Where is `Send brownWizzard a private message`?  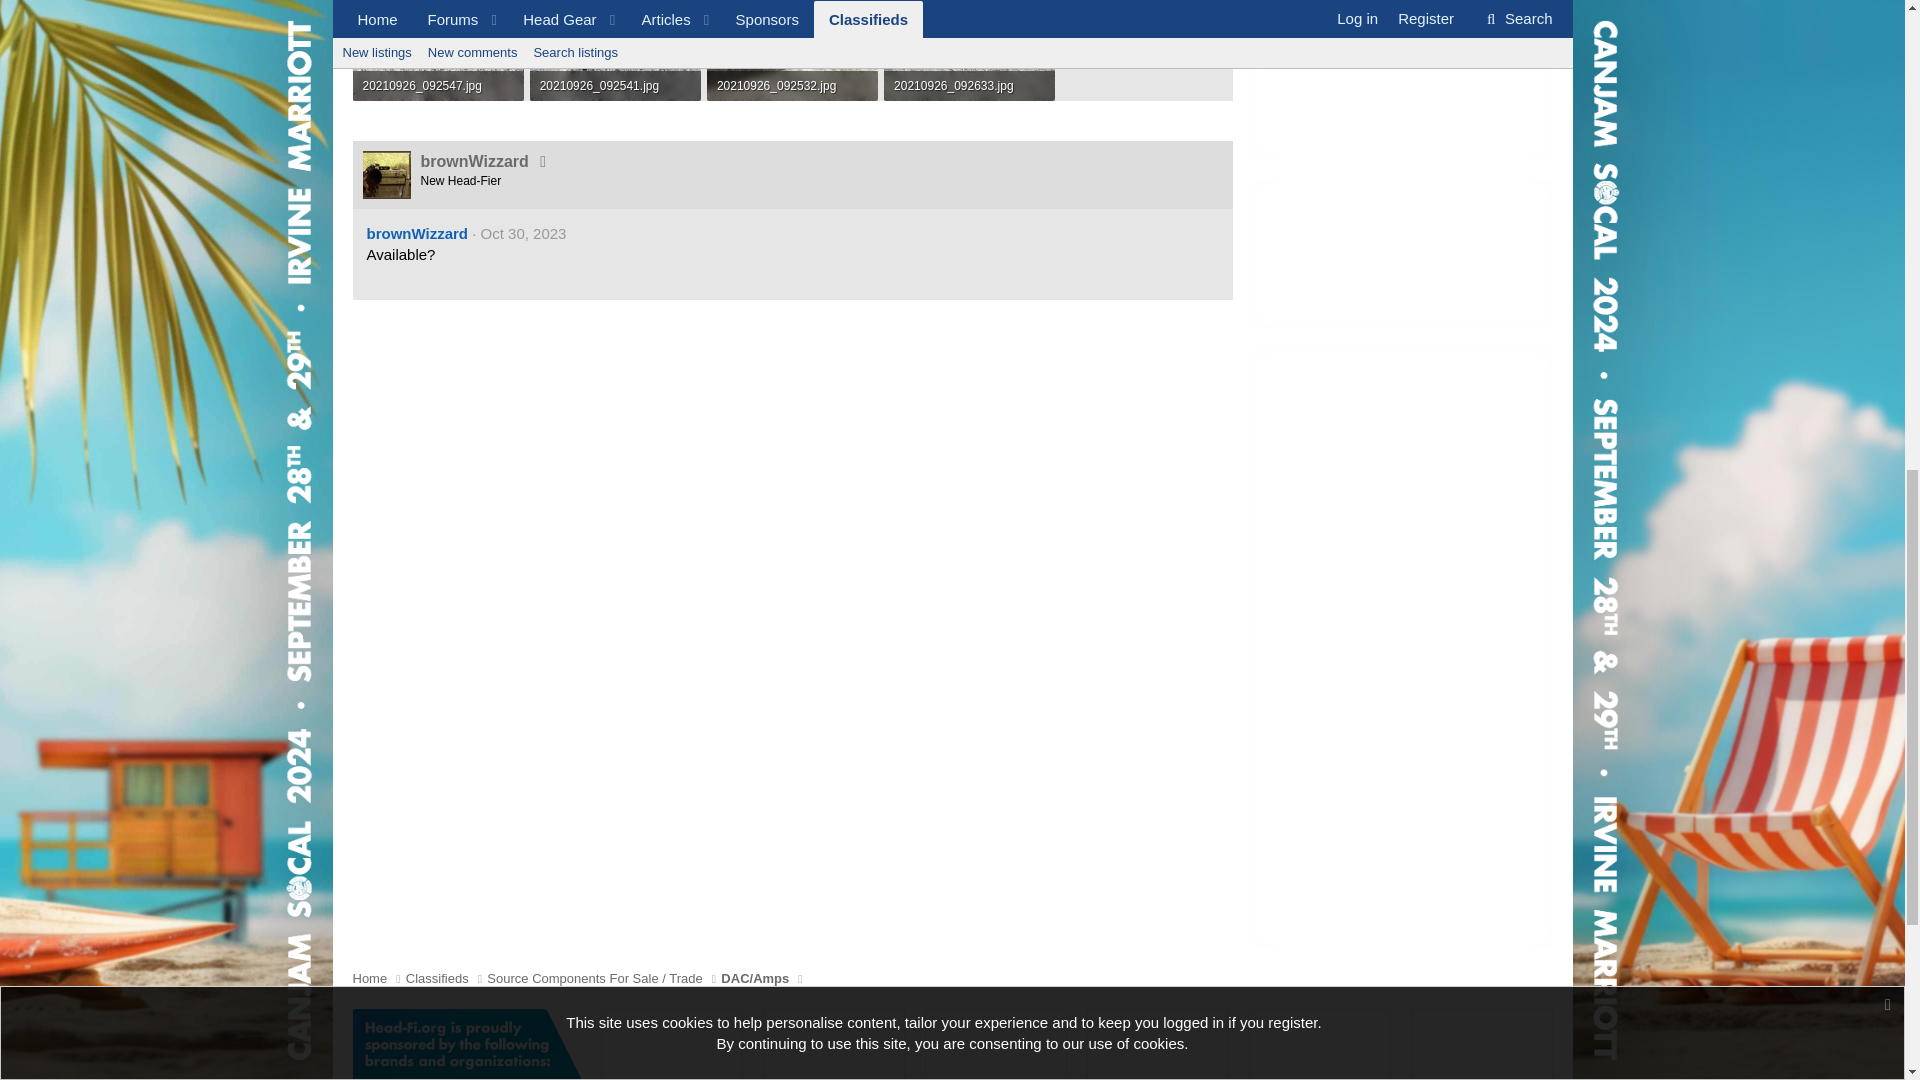
Send brownWizzard a private message is located at coordinates (542, 161).